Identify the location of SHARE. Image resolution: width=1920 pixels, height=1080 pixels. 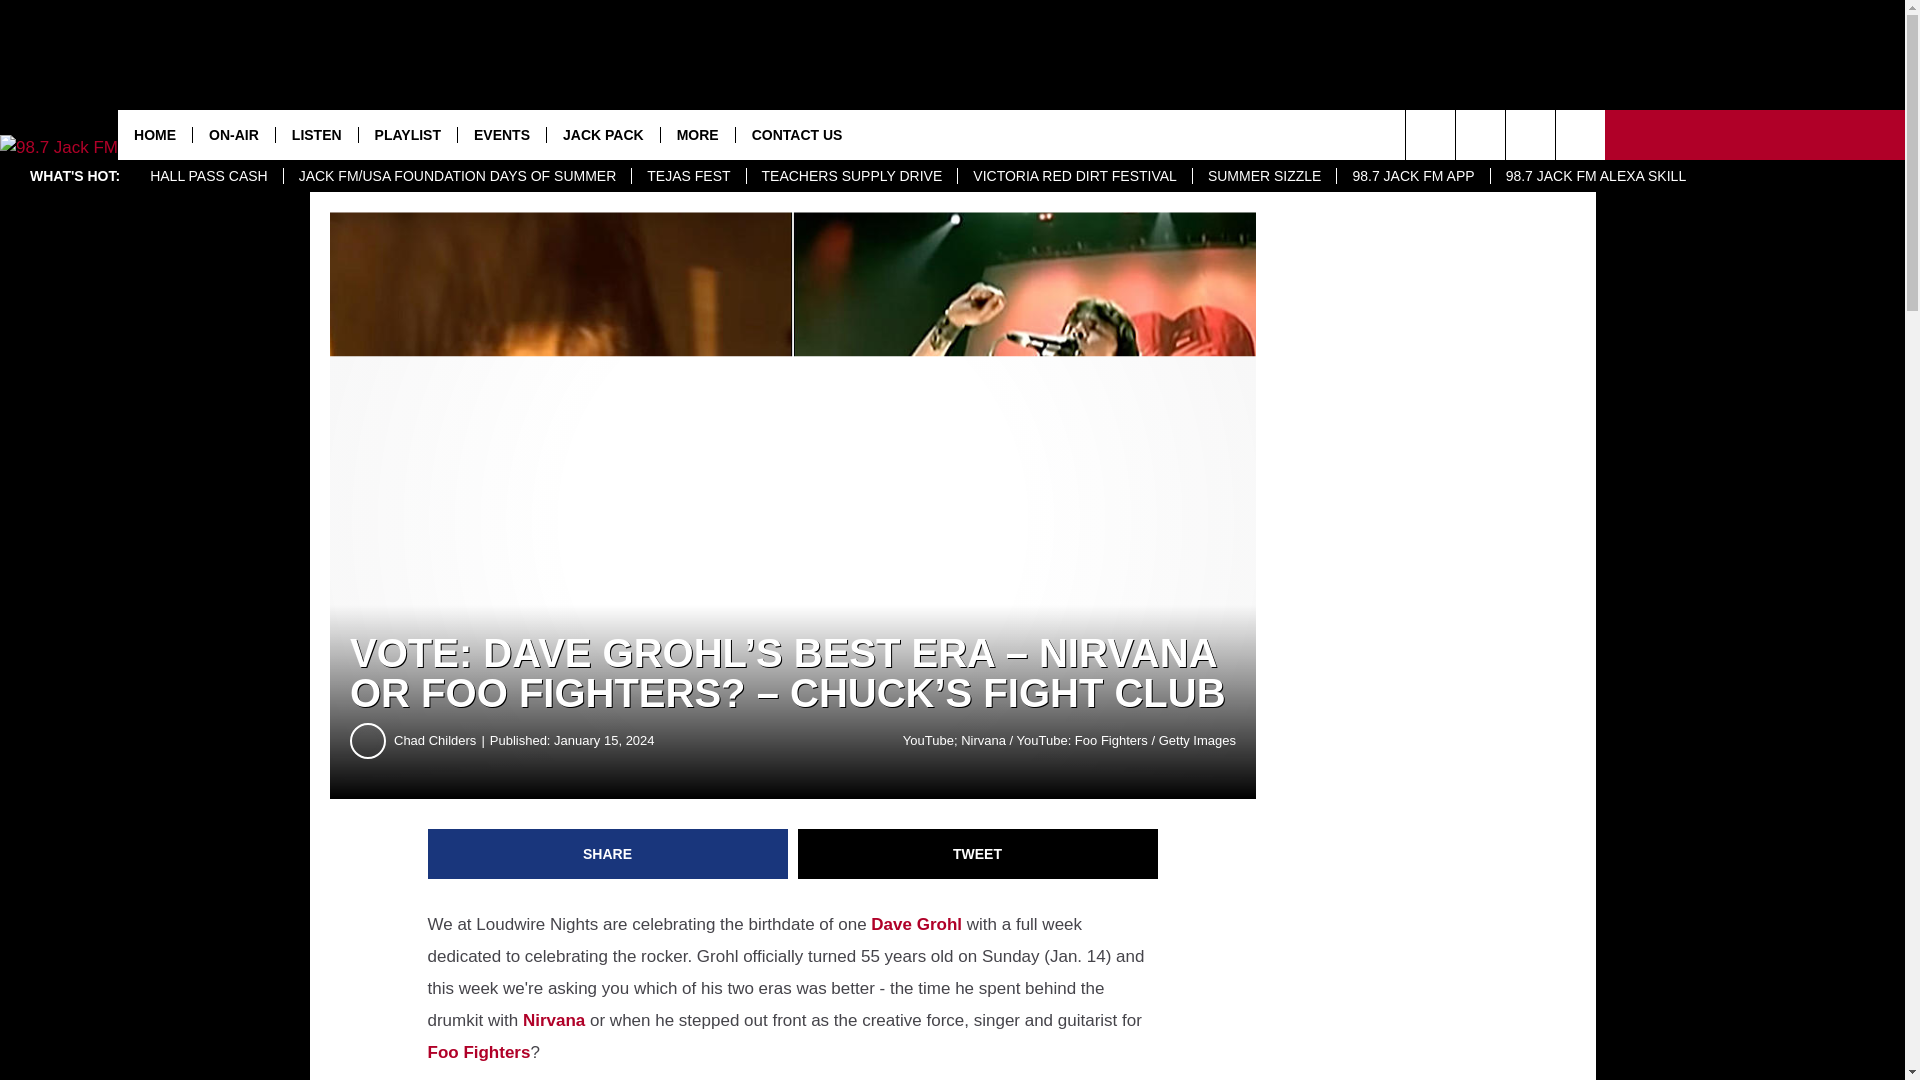
(608, 854).